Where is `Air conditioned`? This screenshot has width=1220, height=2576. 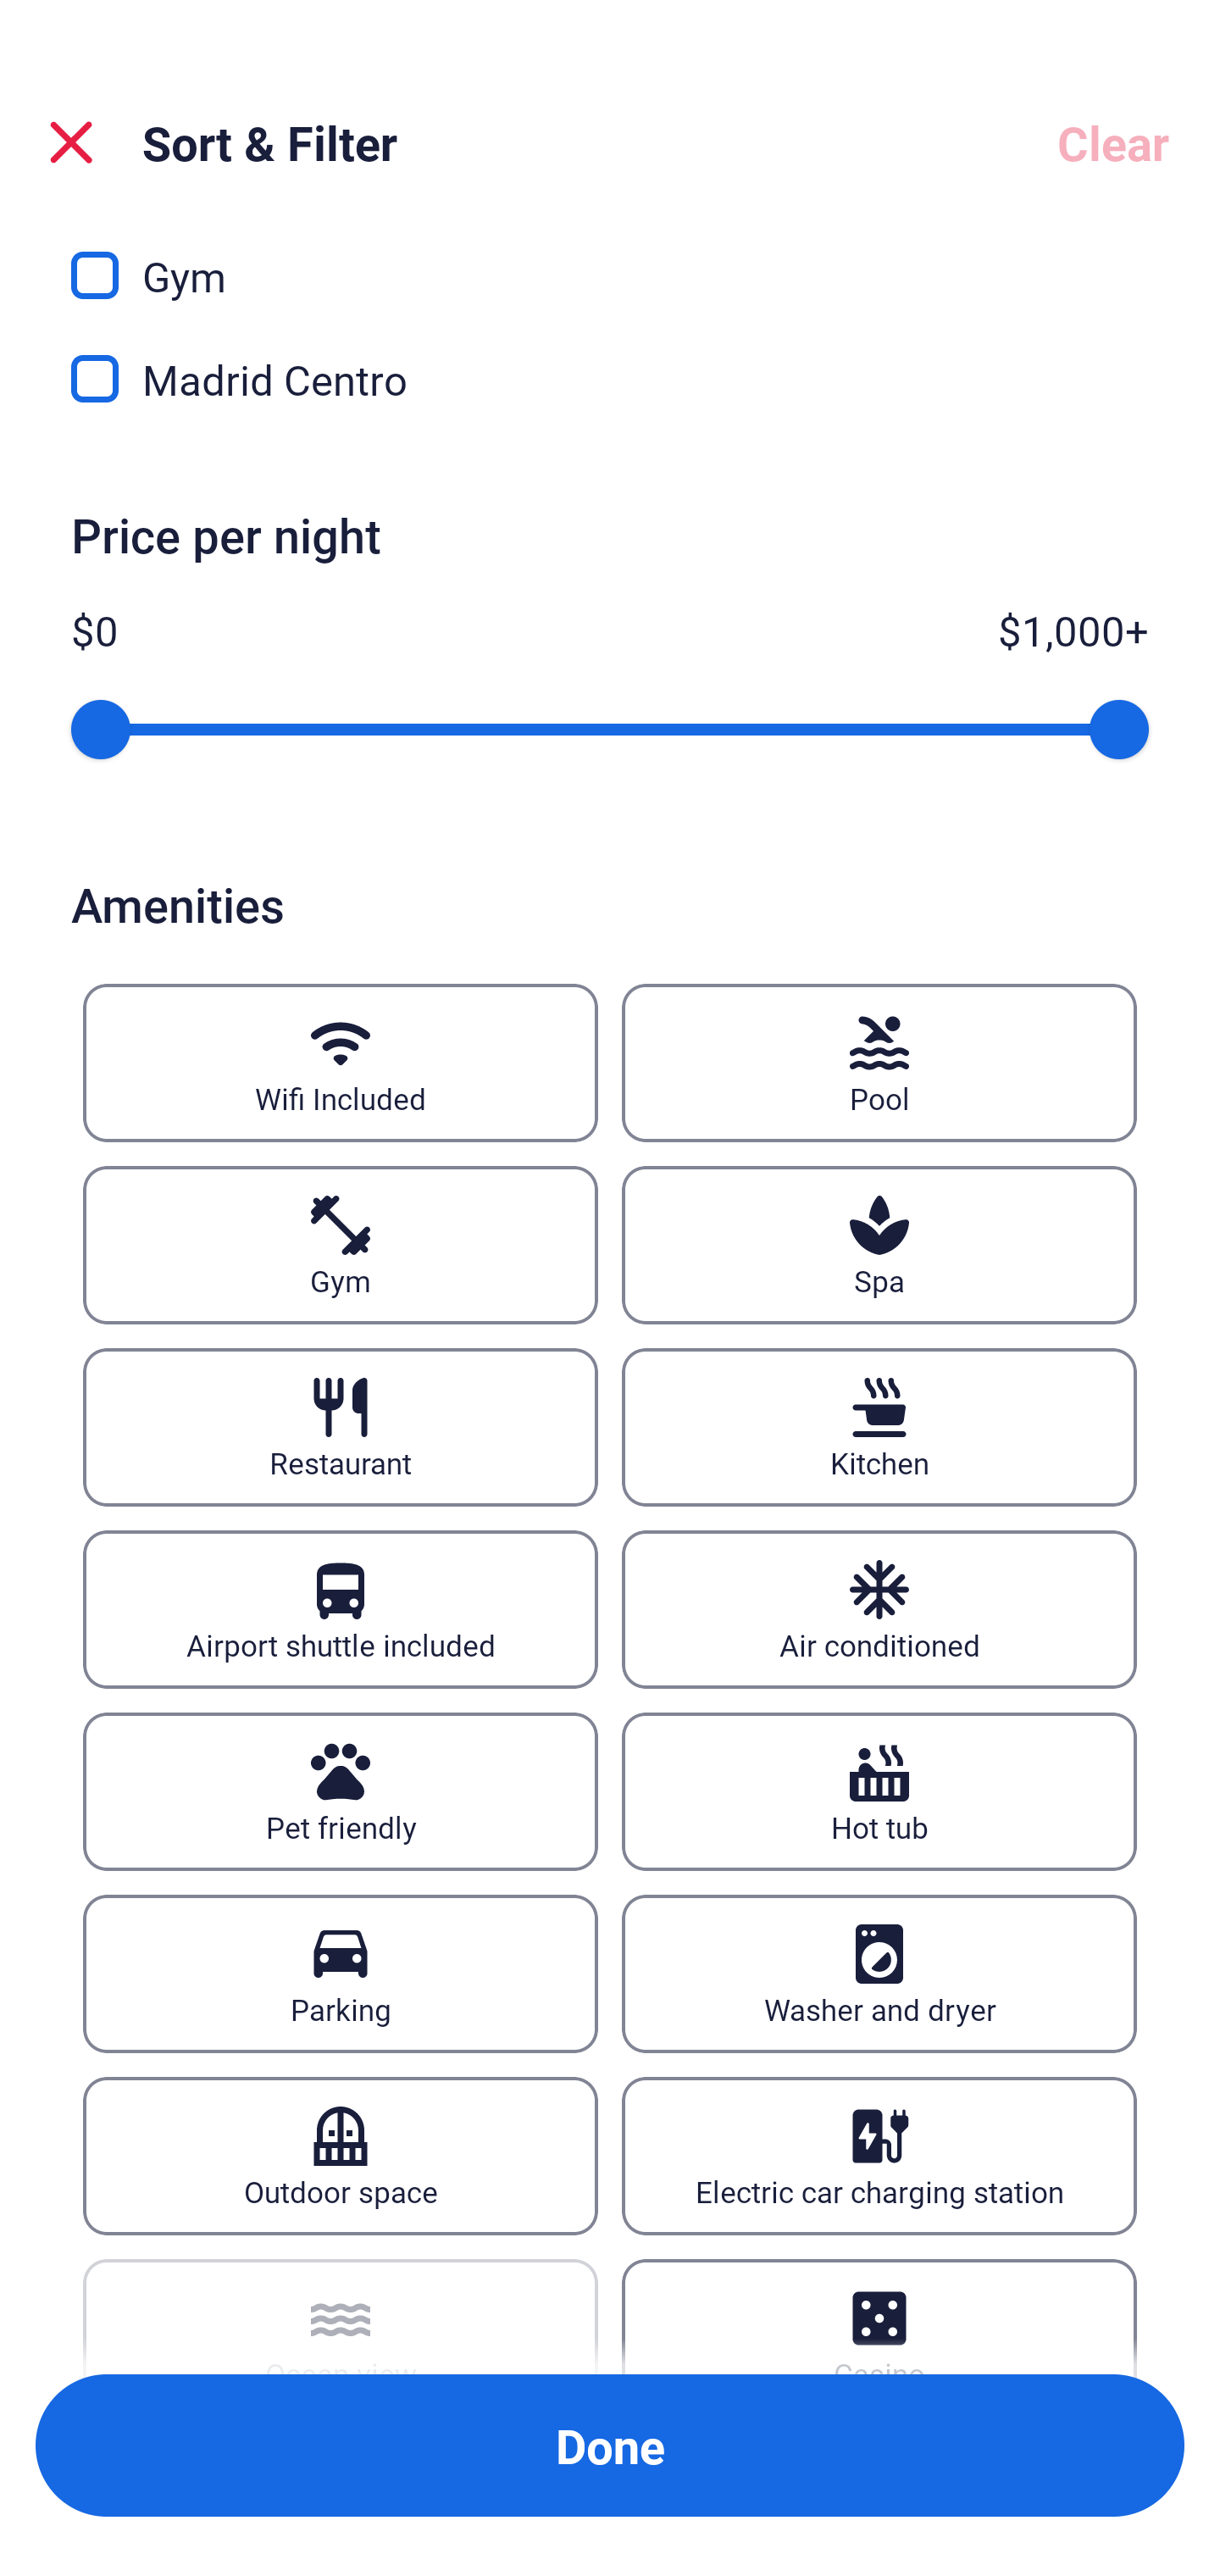 Air conditioned is located at coordinates (879, 1610).